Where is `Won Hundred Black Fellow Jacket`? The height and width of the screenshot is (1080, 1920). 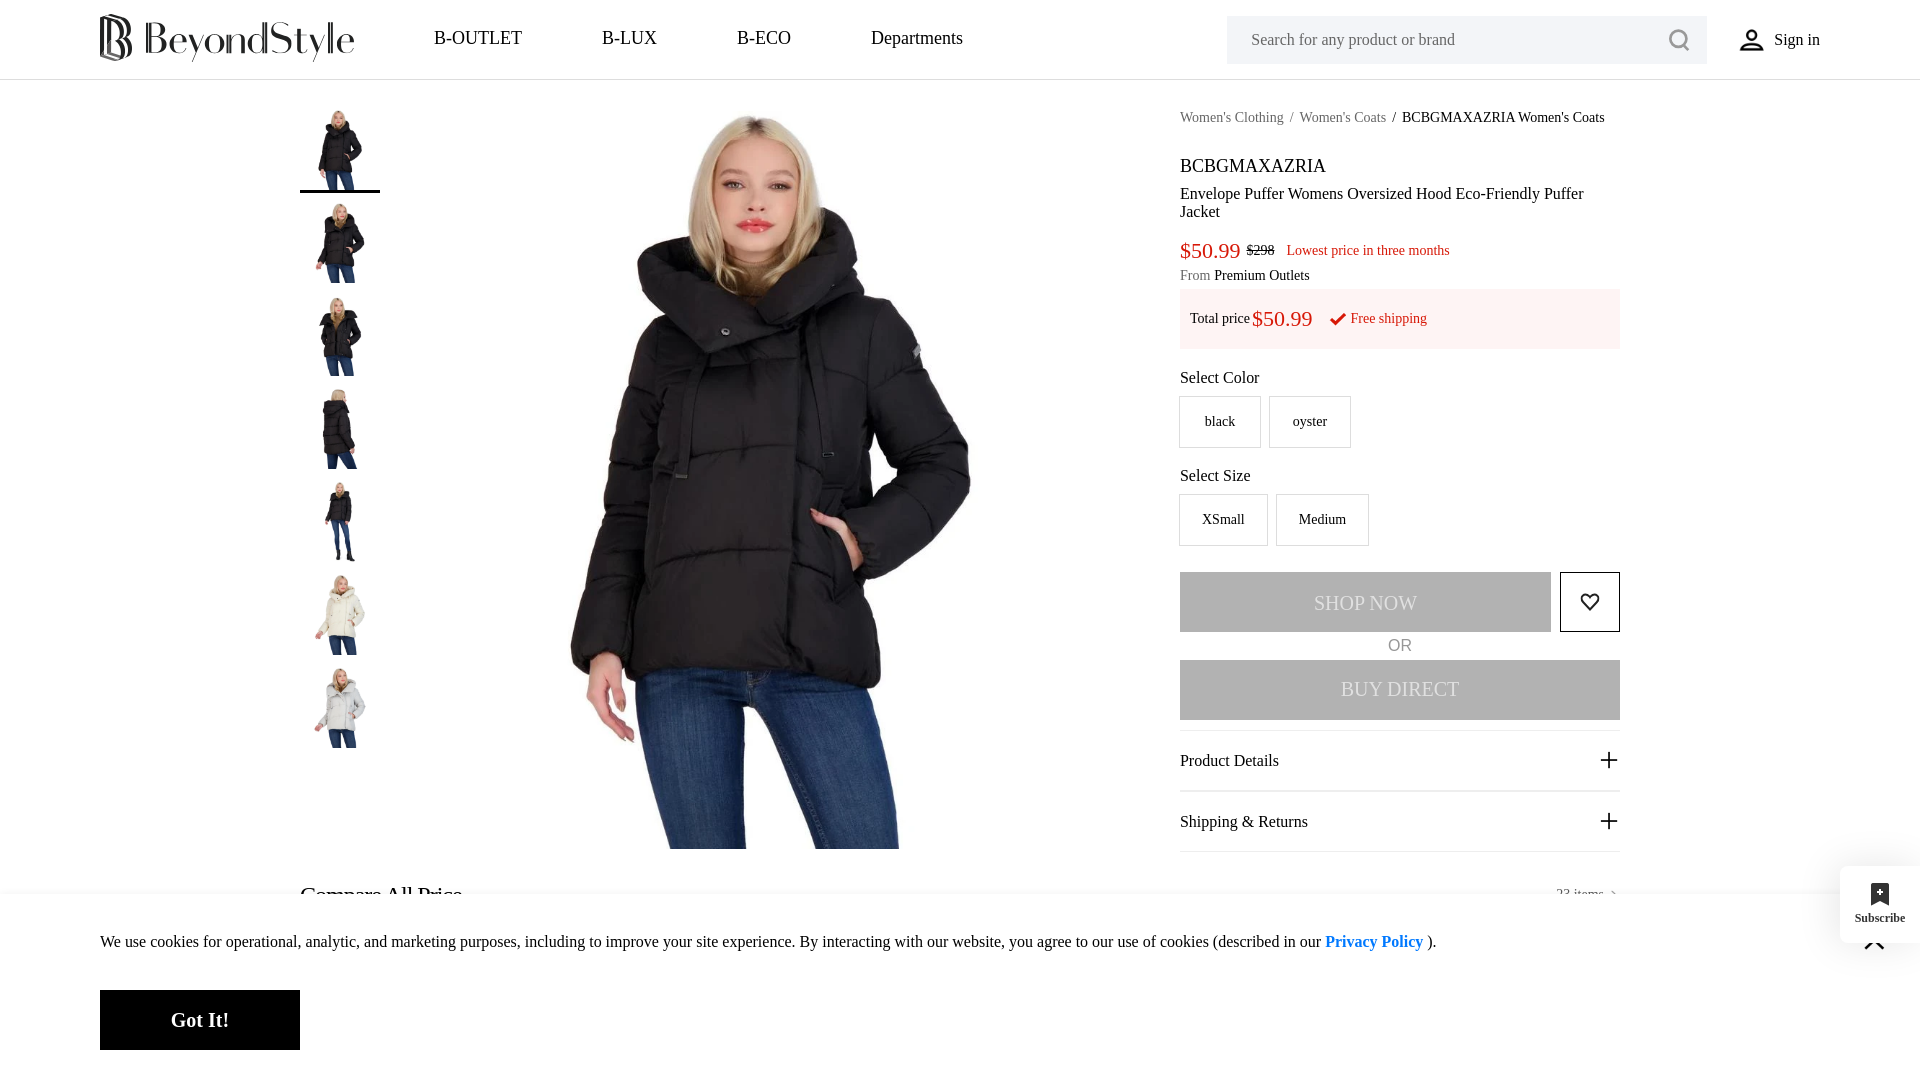 Won Hundred Black Fellow Jacket is located at coordinates (1520, 997).